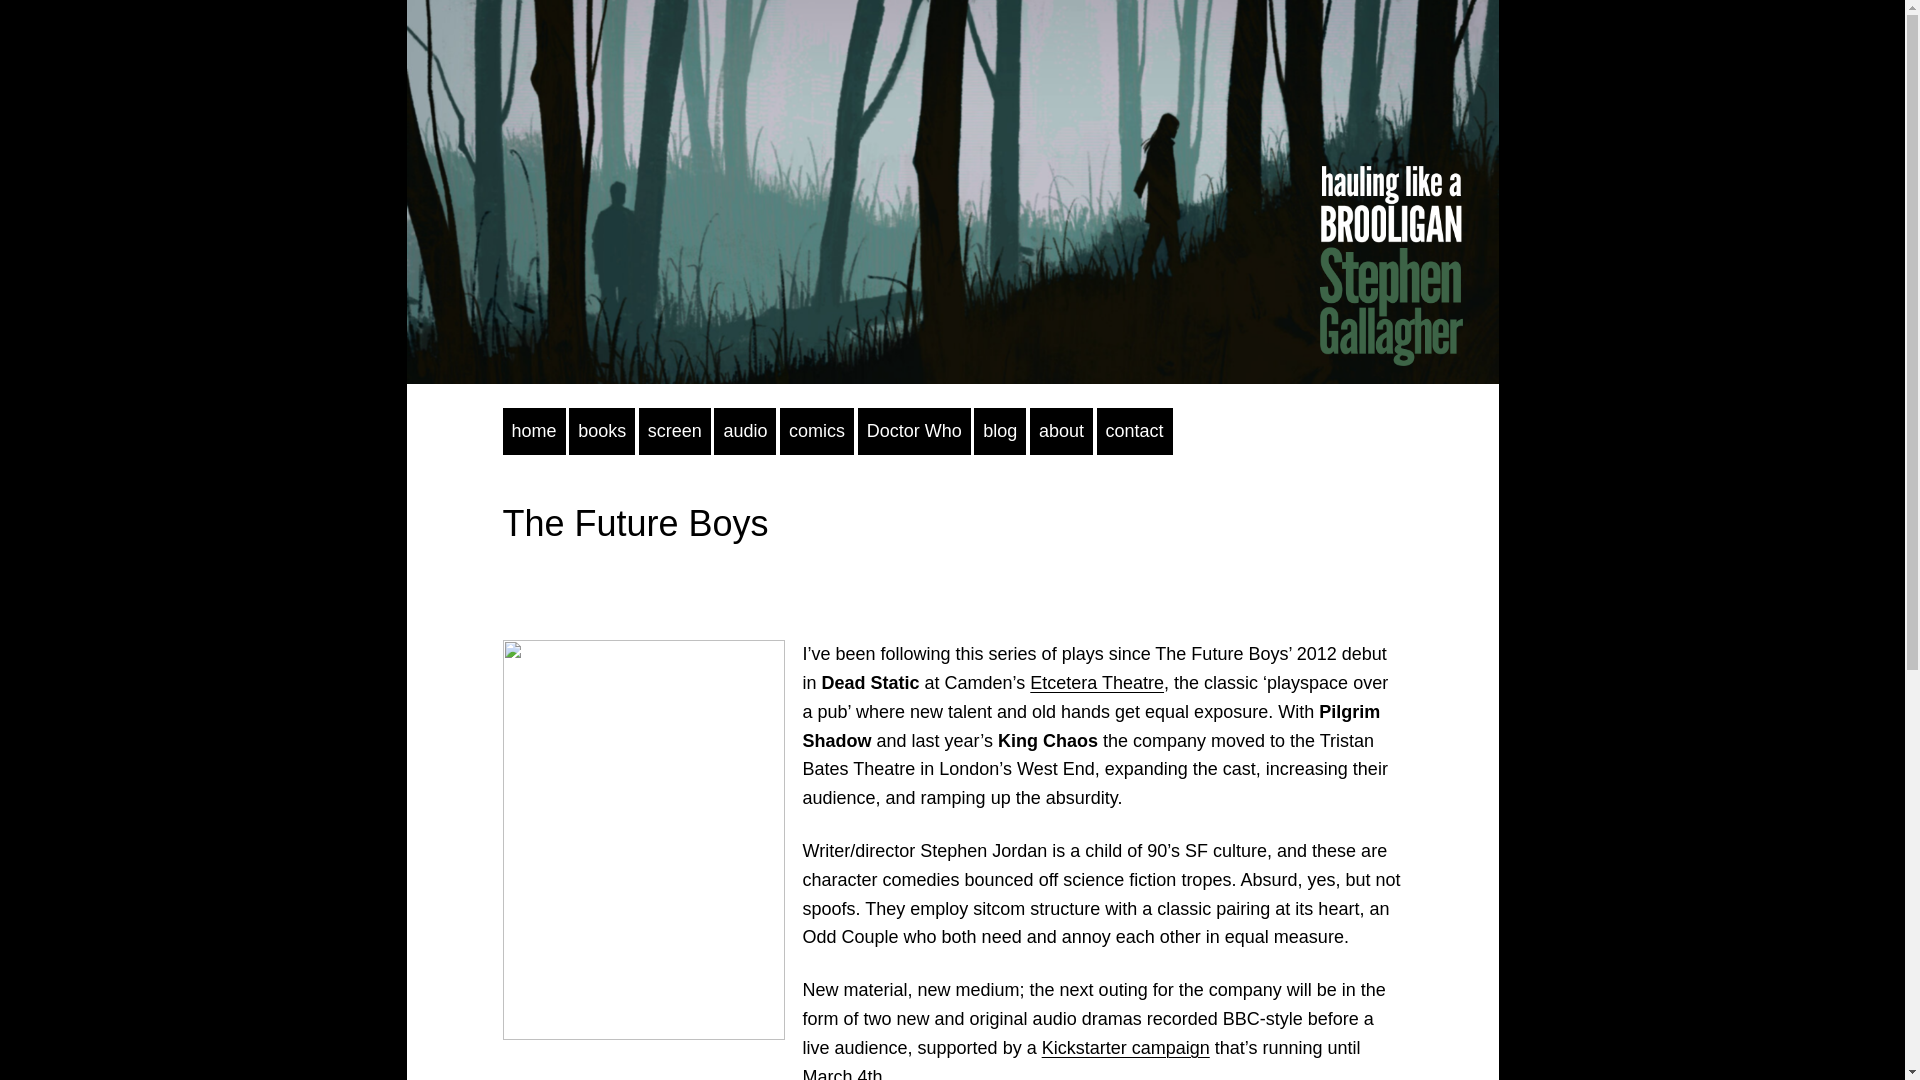  What do you see at coordinates (744, 431) in the screenshot?
I see `audio` at bounding box center [744, 431].